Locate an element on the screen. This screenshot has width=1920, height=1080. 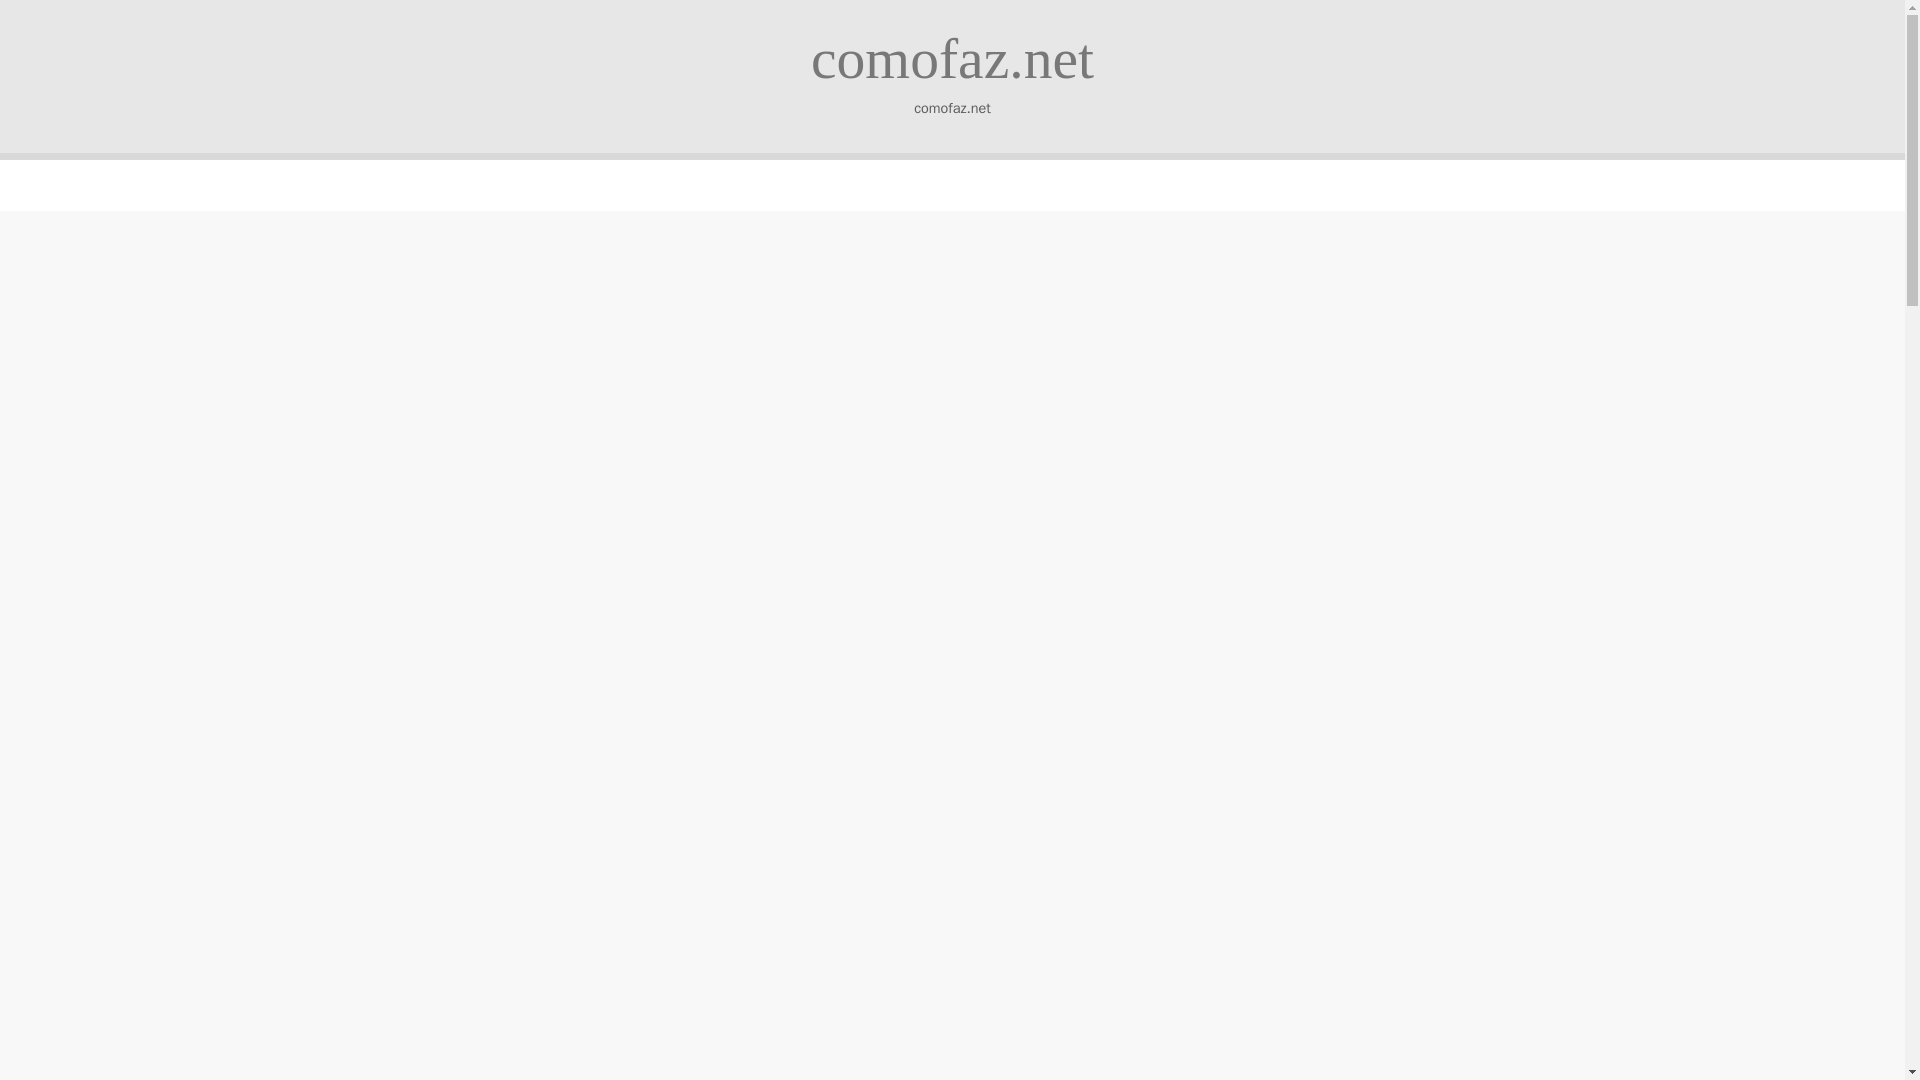
comofaz.net is located at coordinates (952, 58).